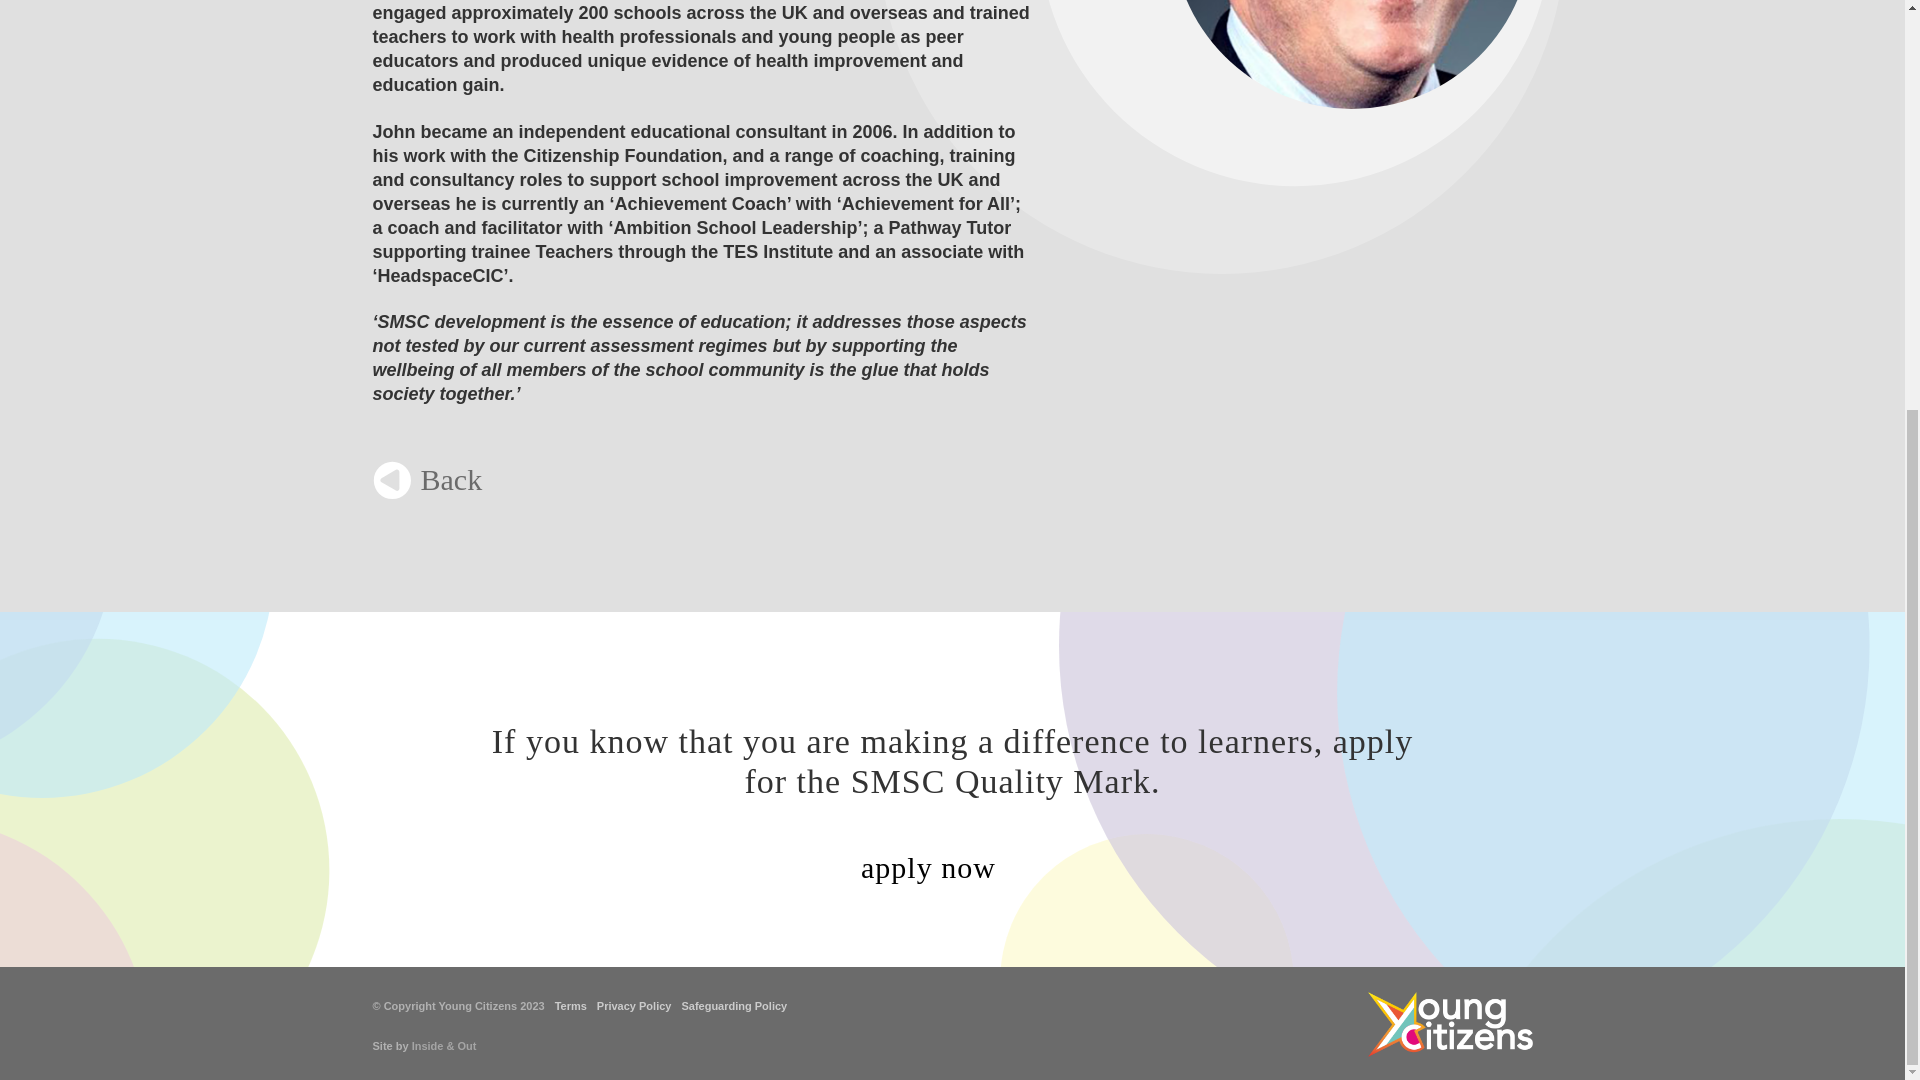 This screenshot has width=1920, height=1080. Describe the element at coordinates (634, 1006) in the screenshot. I see `Privacy Policy` at that location.